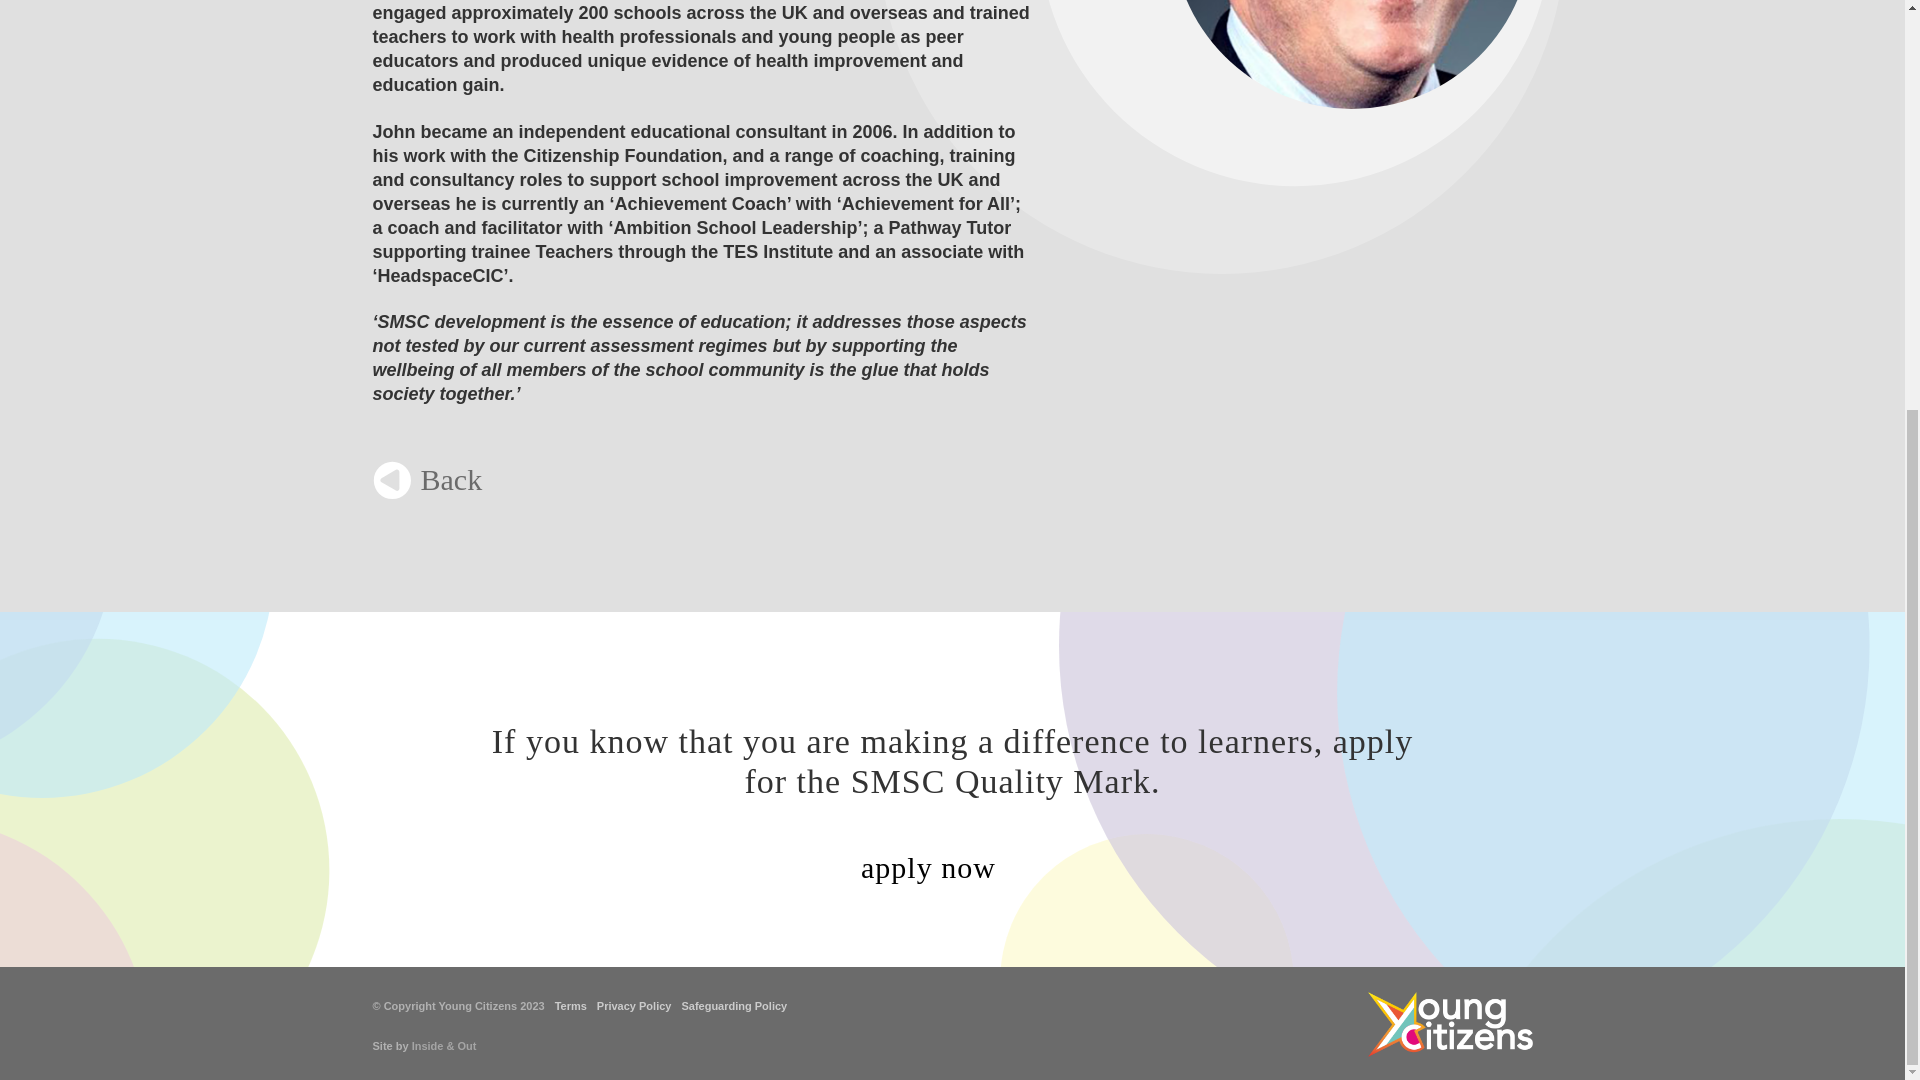 This screenshot has width=1920, height=1080. Describe the element at coordinates (634, 1006) in the screenshot. I see `Privacy Policy` at that location.